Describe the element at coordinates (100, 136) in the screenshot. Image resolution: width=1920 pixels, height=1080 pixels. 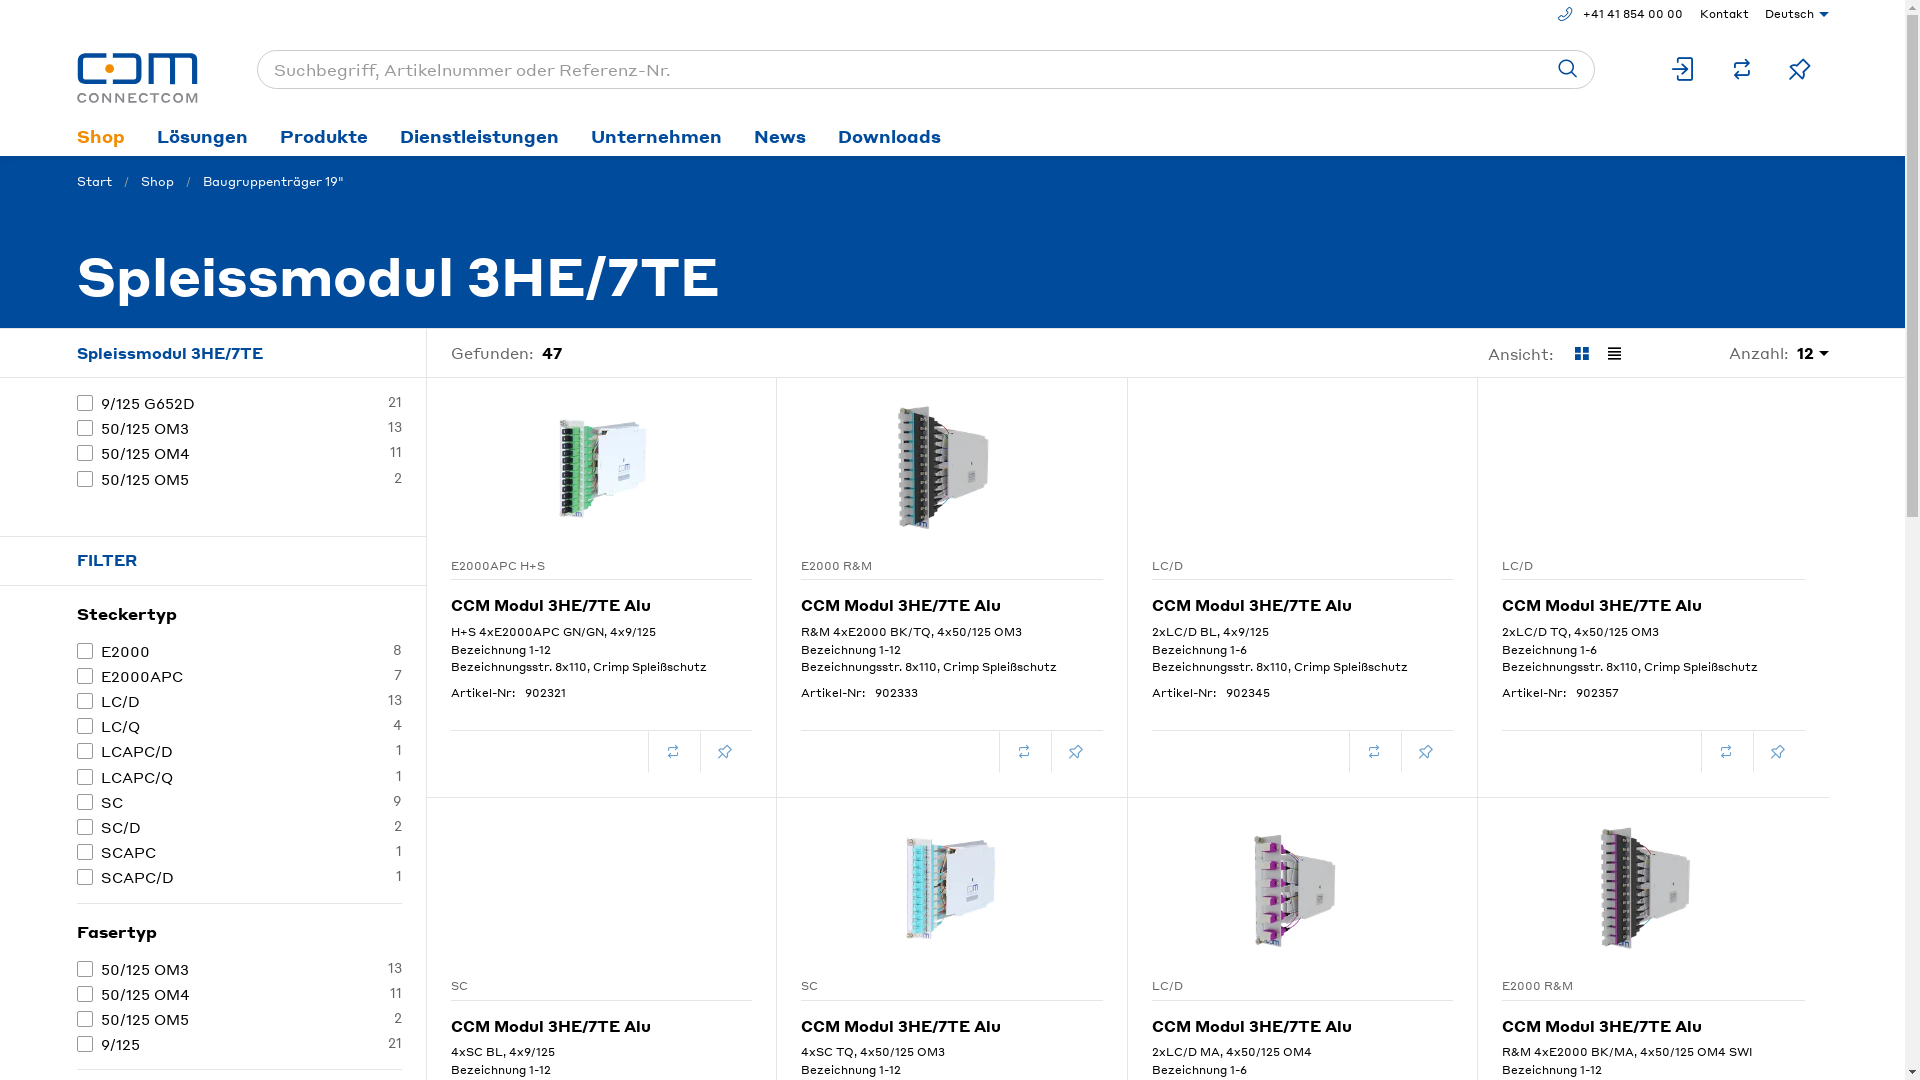
I see `Shop` at that location.